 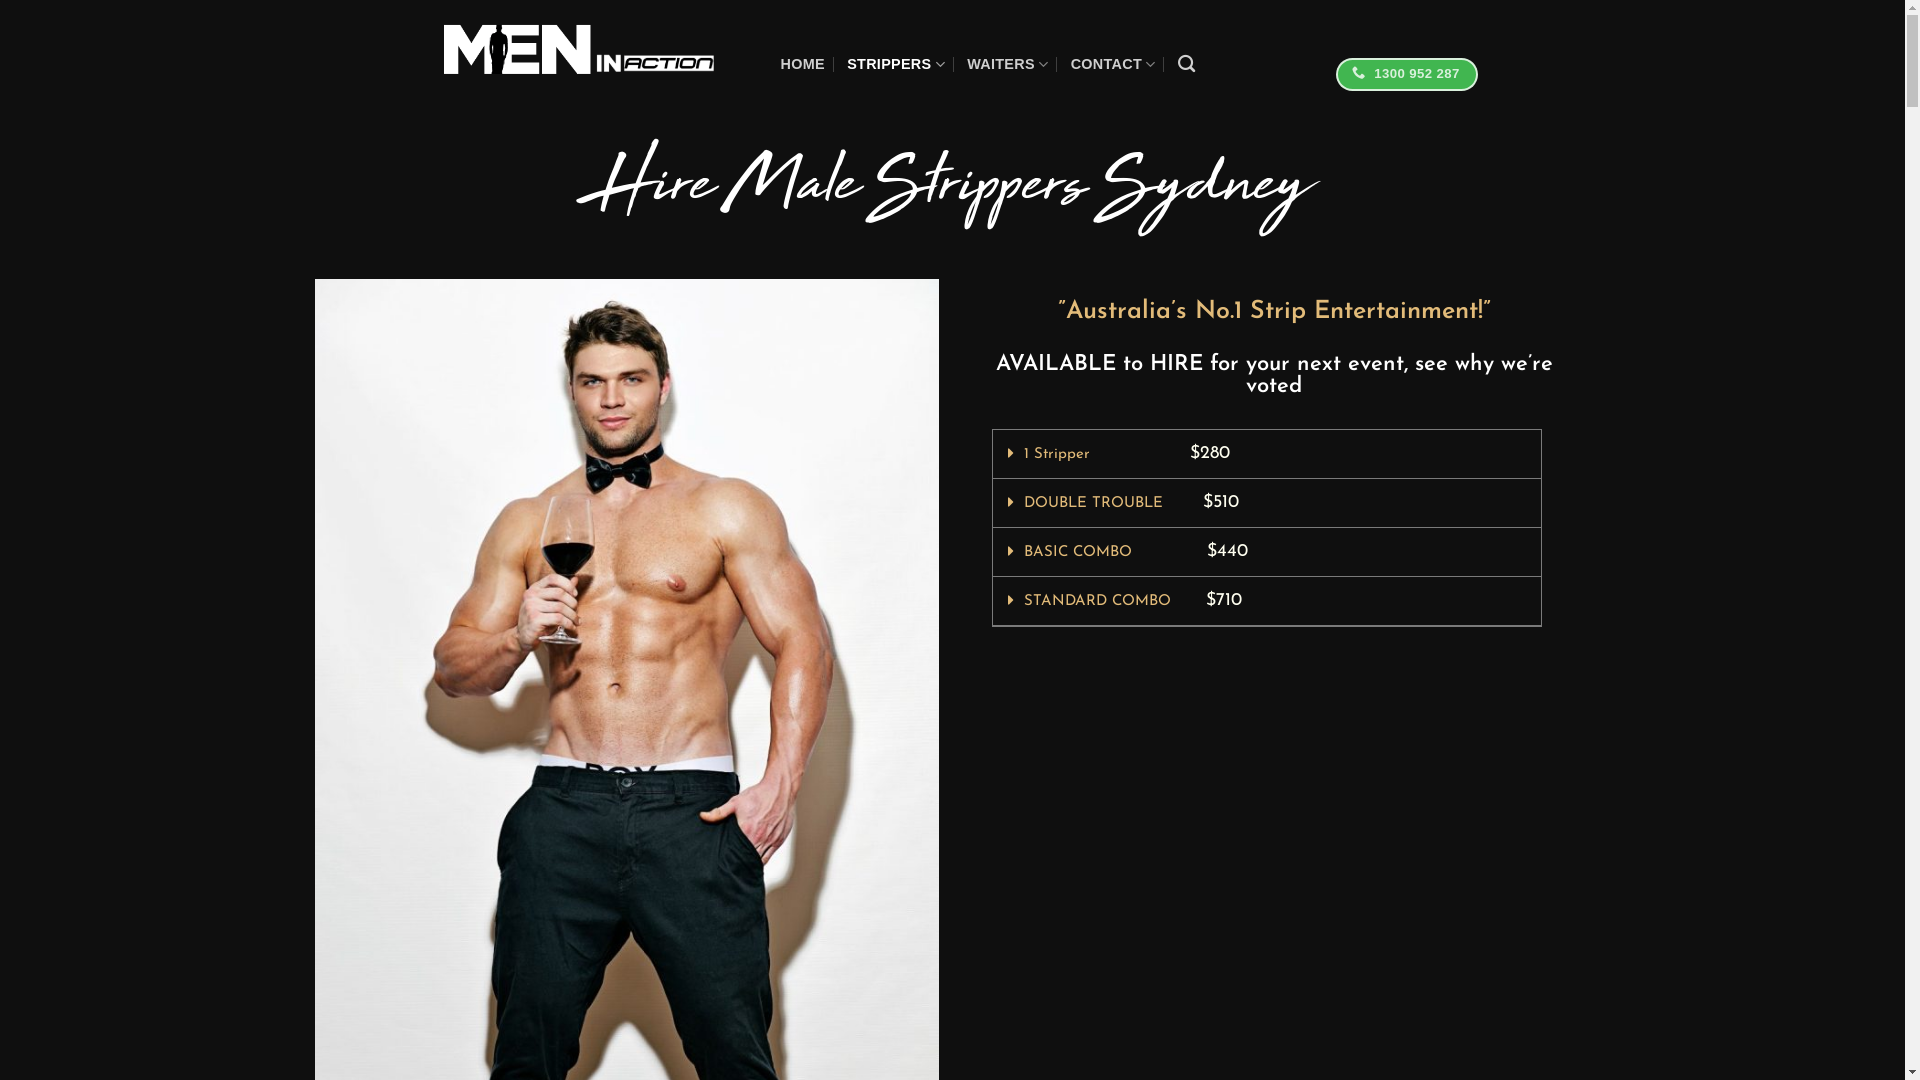 What do you see at coordinates (896, 64) in the screenshot?
I see `STRIPPERS` at bounding box center [896, 64].